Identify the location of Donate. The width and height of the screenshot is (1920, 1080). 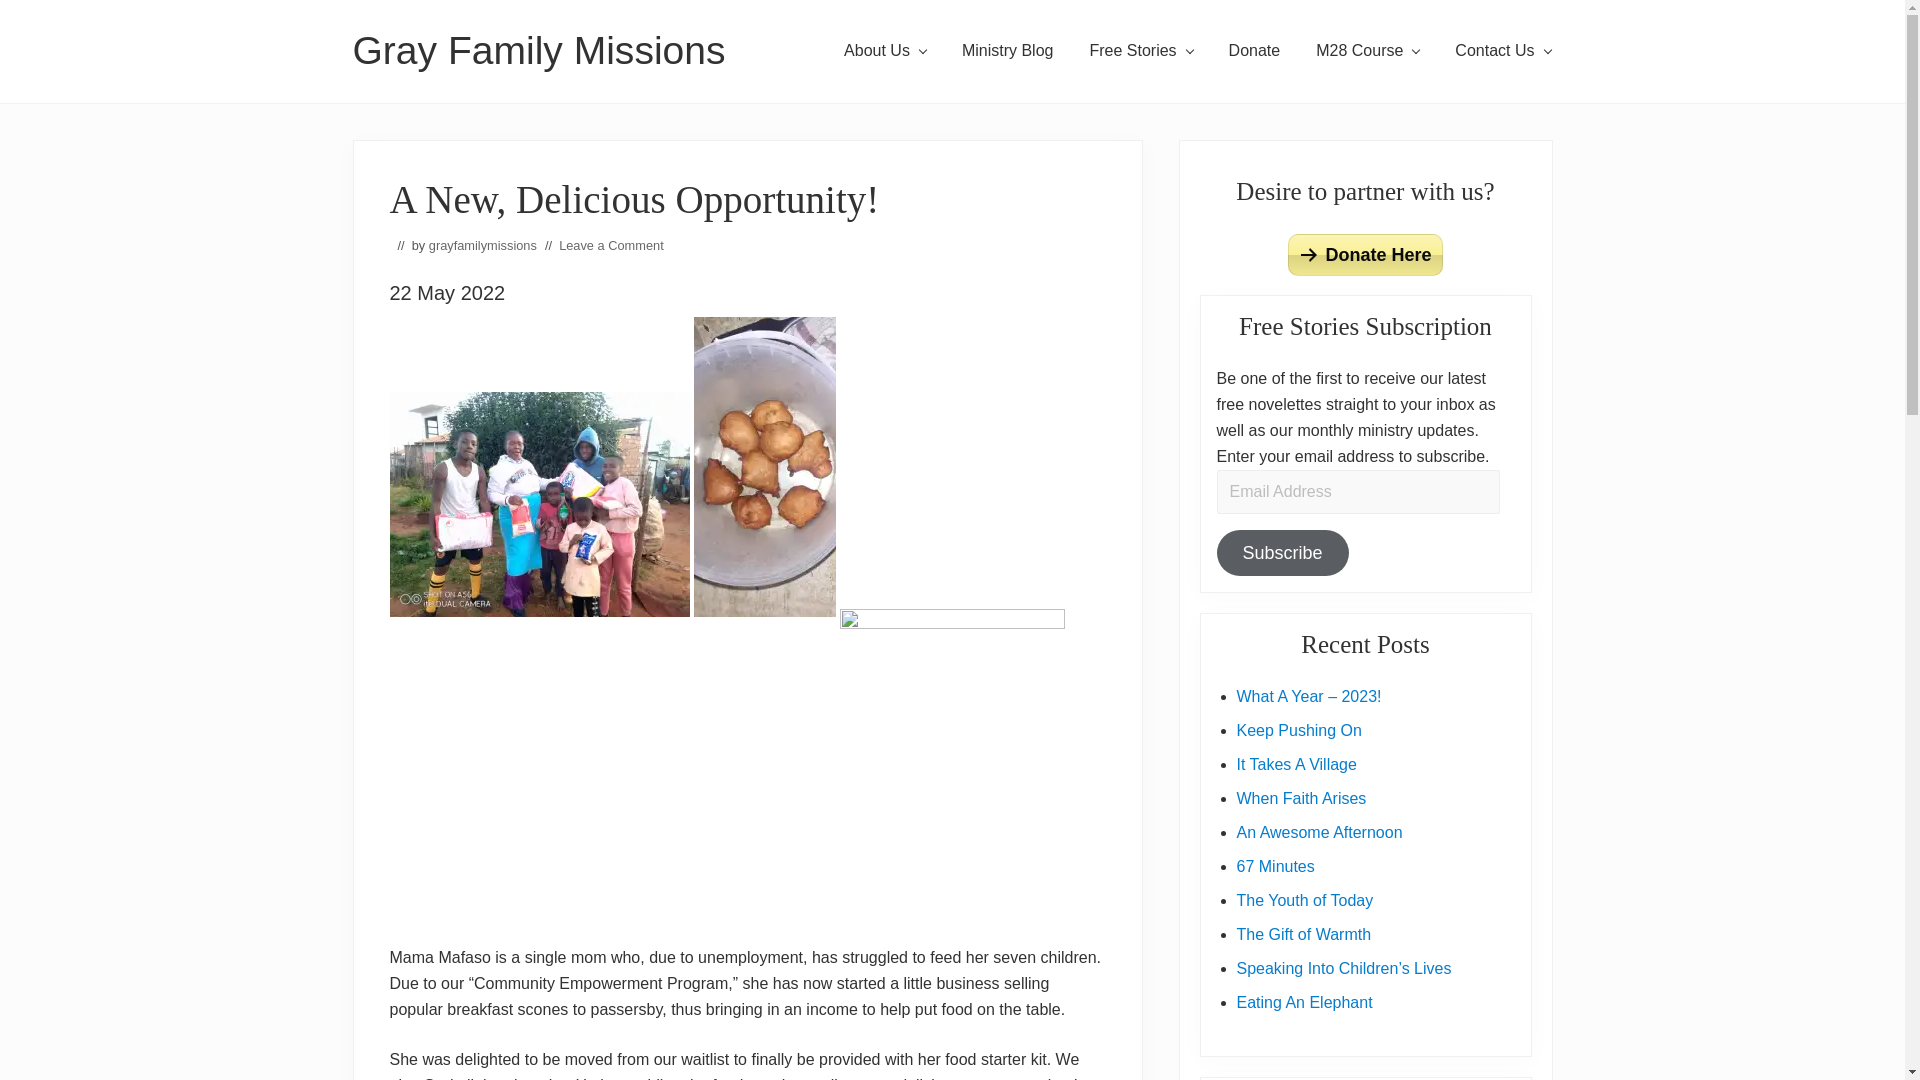
(1255, 50).